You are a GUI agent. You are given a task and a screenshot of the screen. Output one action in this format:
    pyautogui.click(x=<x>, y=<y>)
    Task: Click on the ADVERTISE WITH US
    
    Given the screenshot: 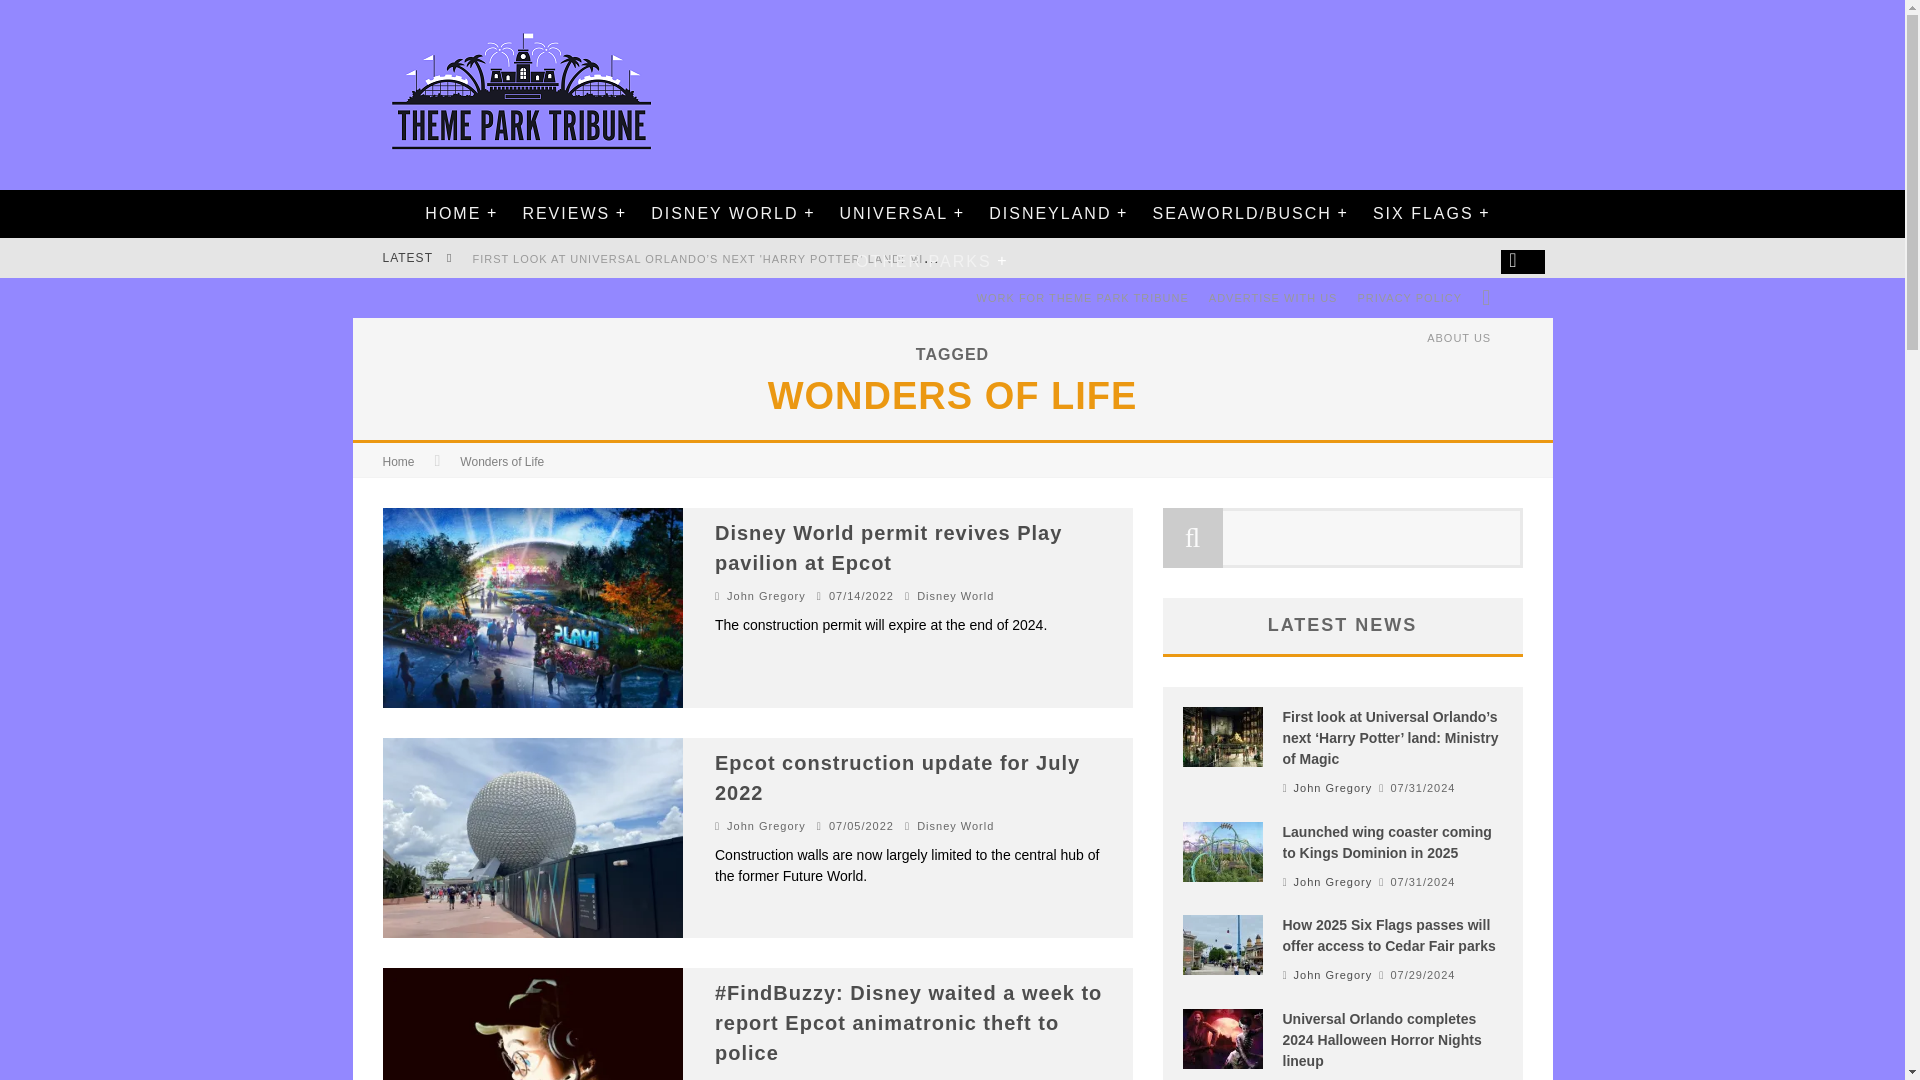 What is the action you would take?
    pyautogui.click(x=1272, y=297)
    